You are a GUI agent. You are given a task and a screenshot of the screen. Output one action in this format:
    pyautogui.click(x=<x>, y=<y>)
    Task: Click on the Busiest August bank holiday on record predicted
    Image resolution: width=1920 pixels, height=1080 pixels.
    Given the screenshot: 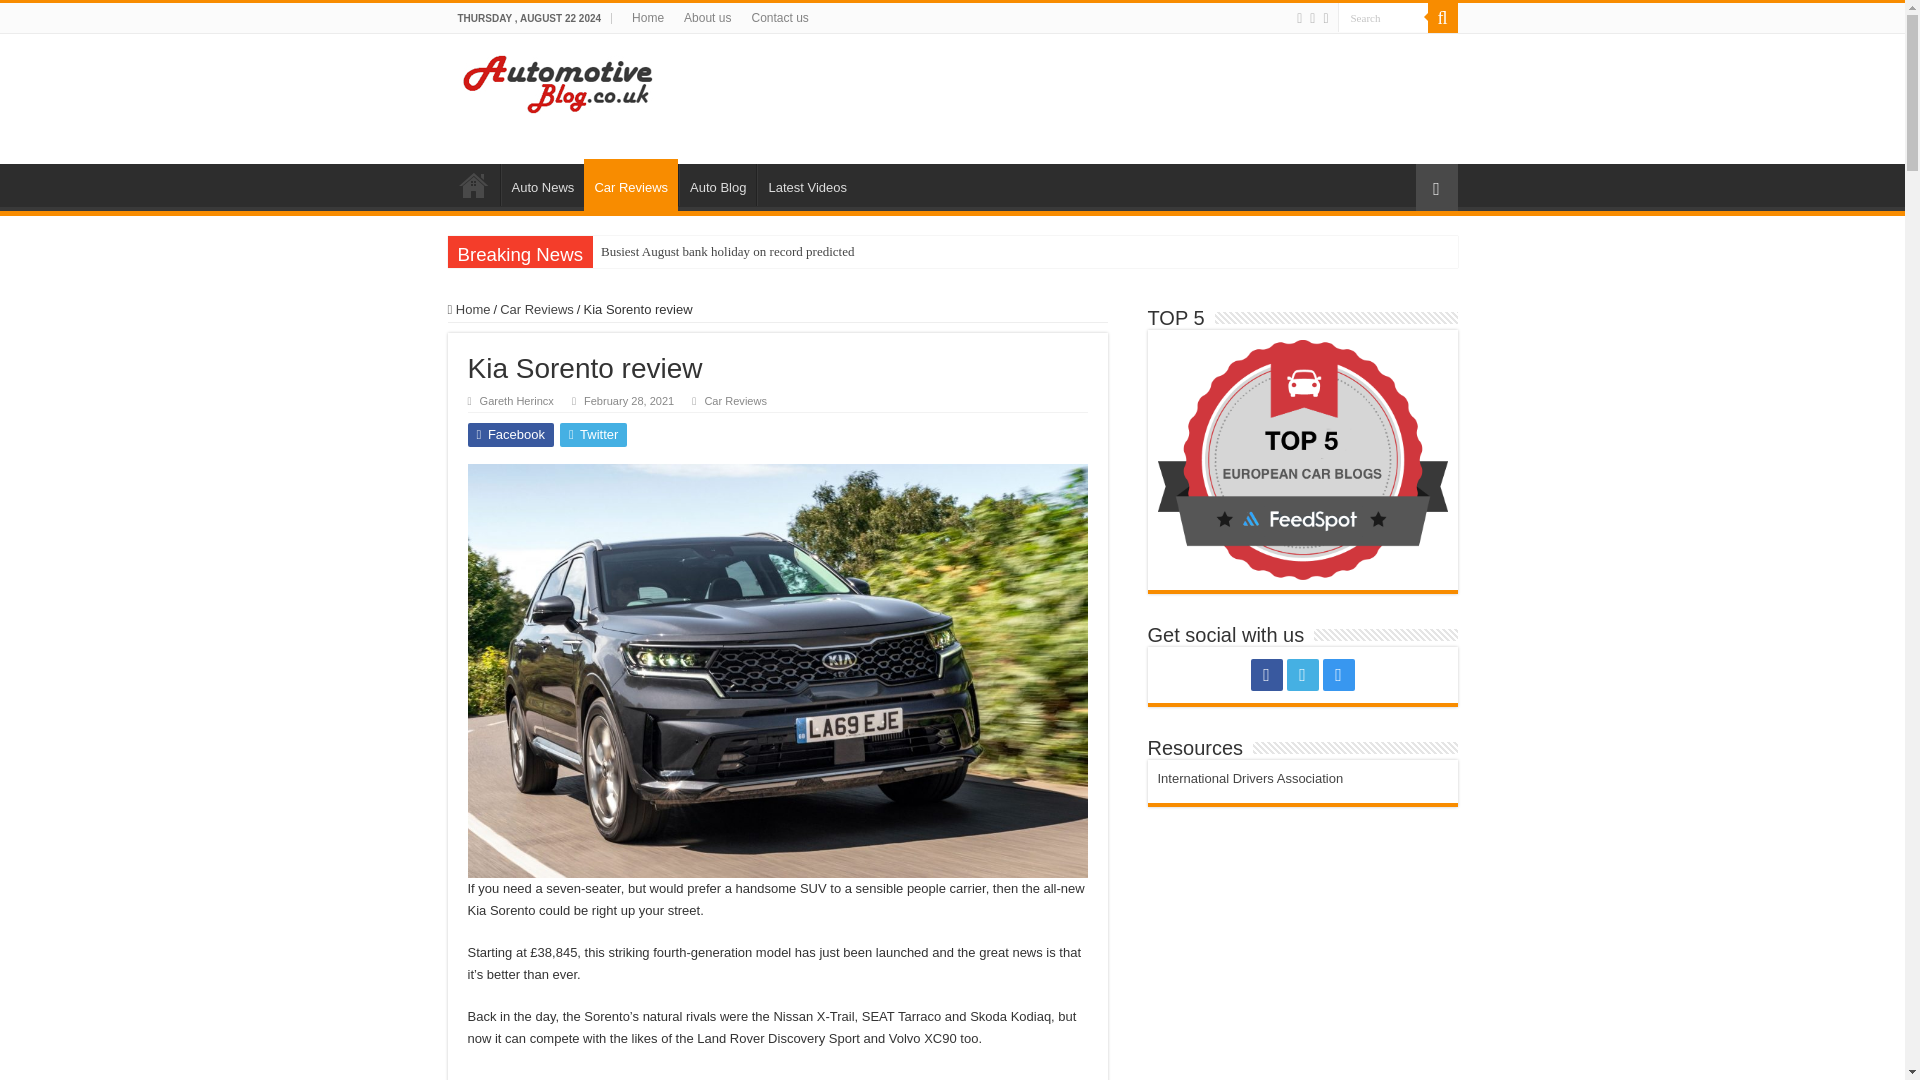 What is the action you would take?
    pyautogui.click(x=728, y=252)
    